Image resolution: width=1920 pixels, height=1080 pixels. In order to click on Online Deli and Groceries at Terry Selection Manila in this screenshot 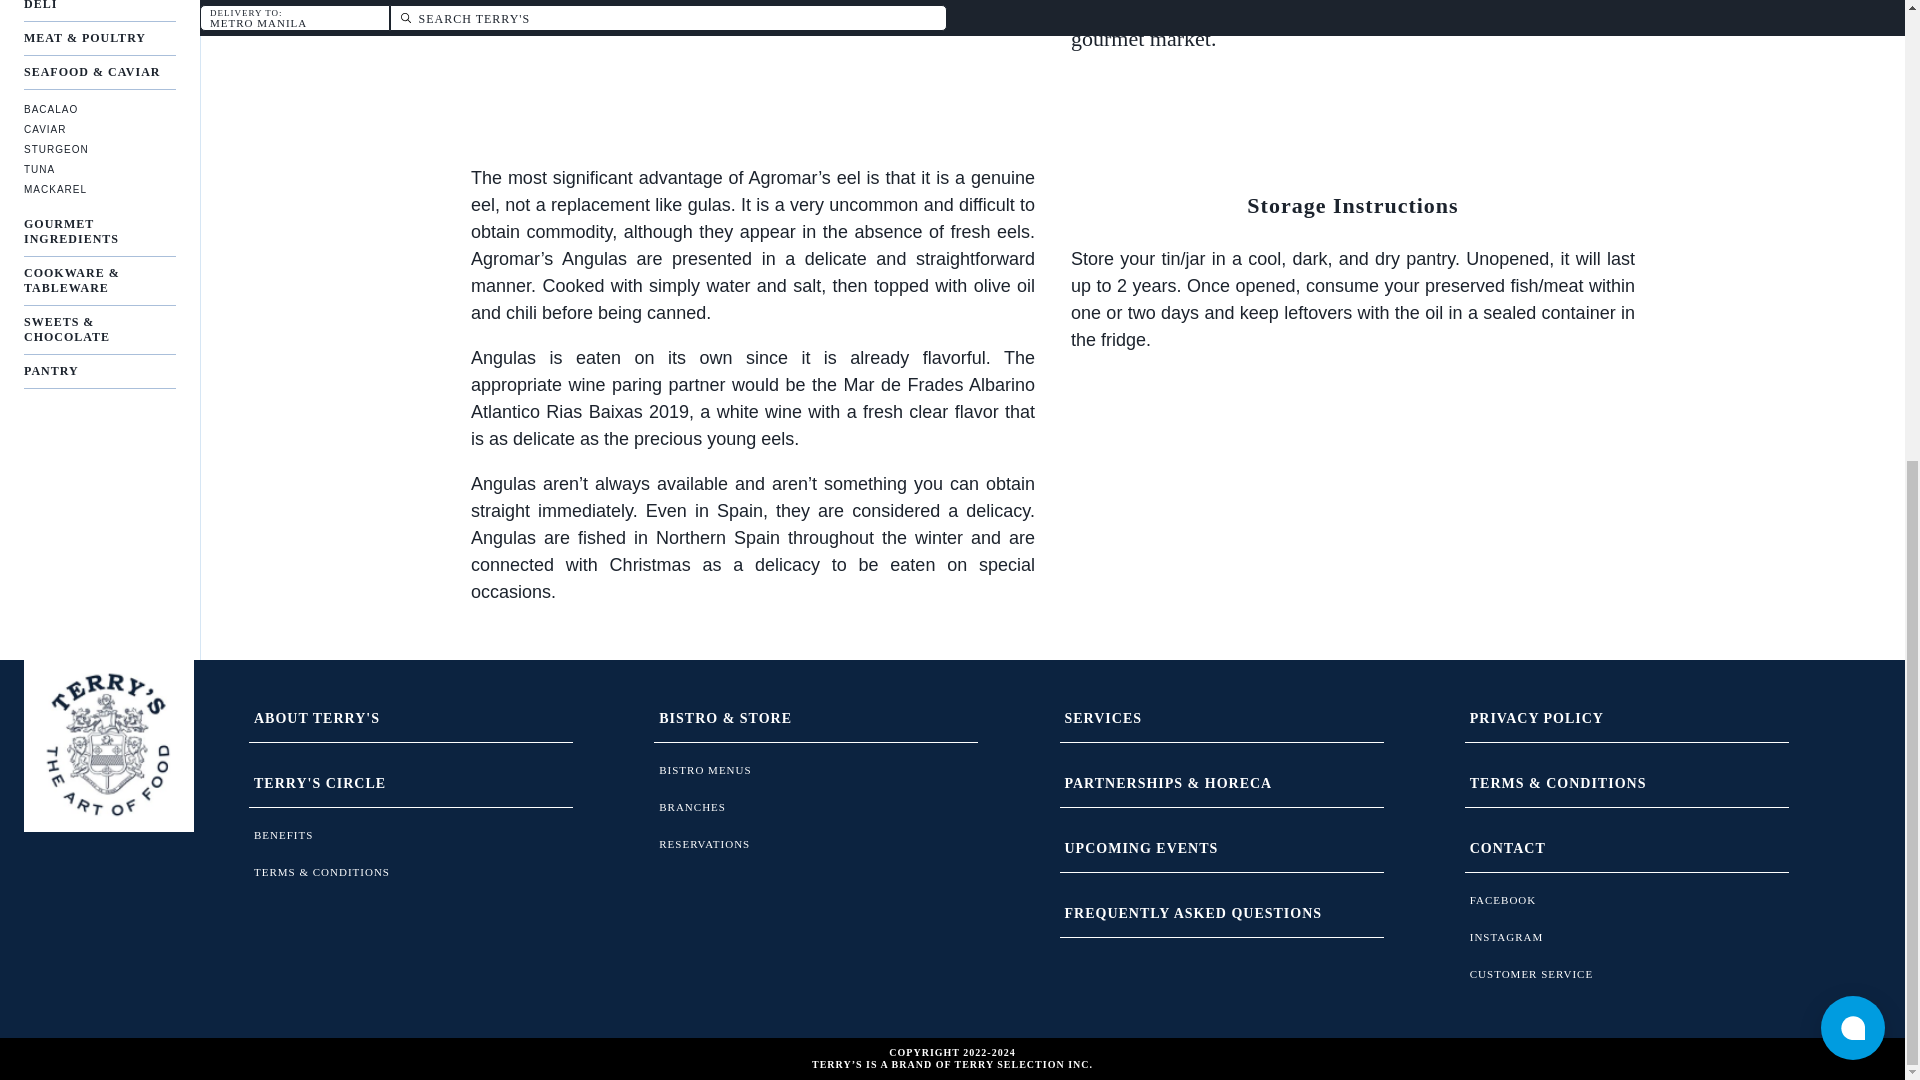, I will do `click(108, 745)`.